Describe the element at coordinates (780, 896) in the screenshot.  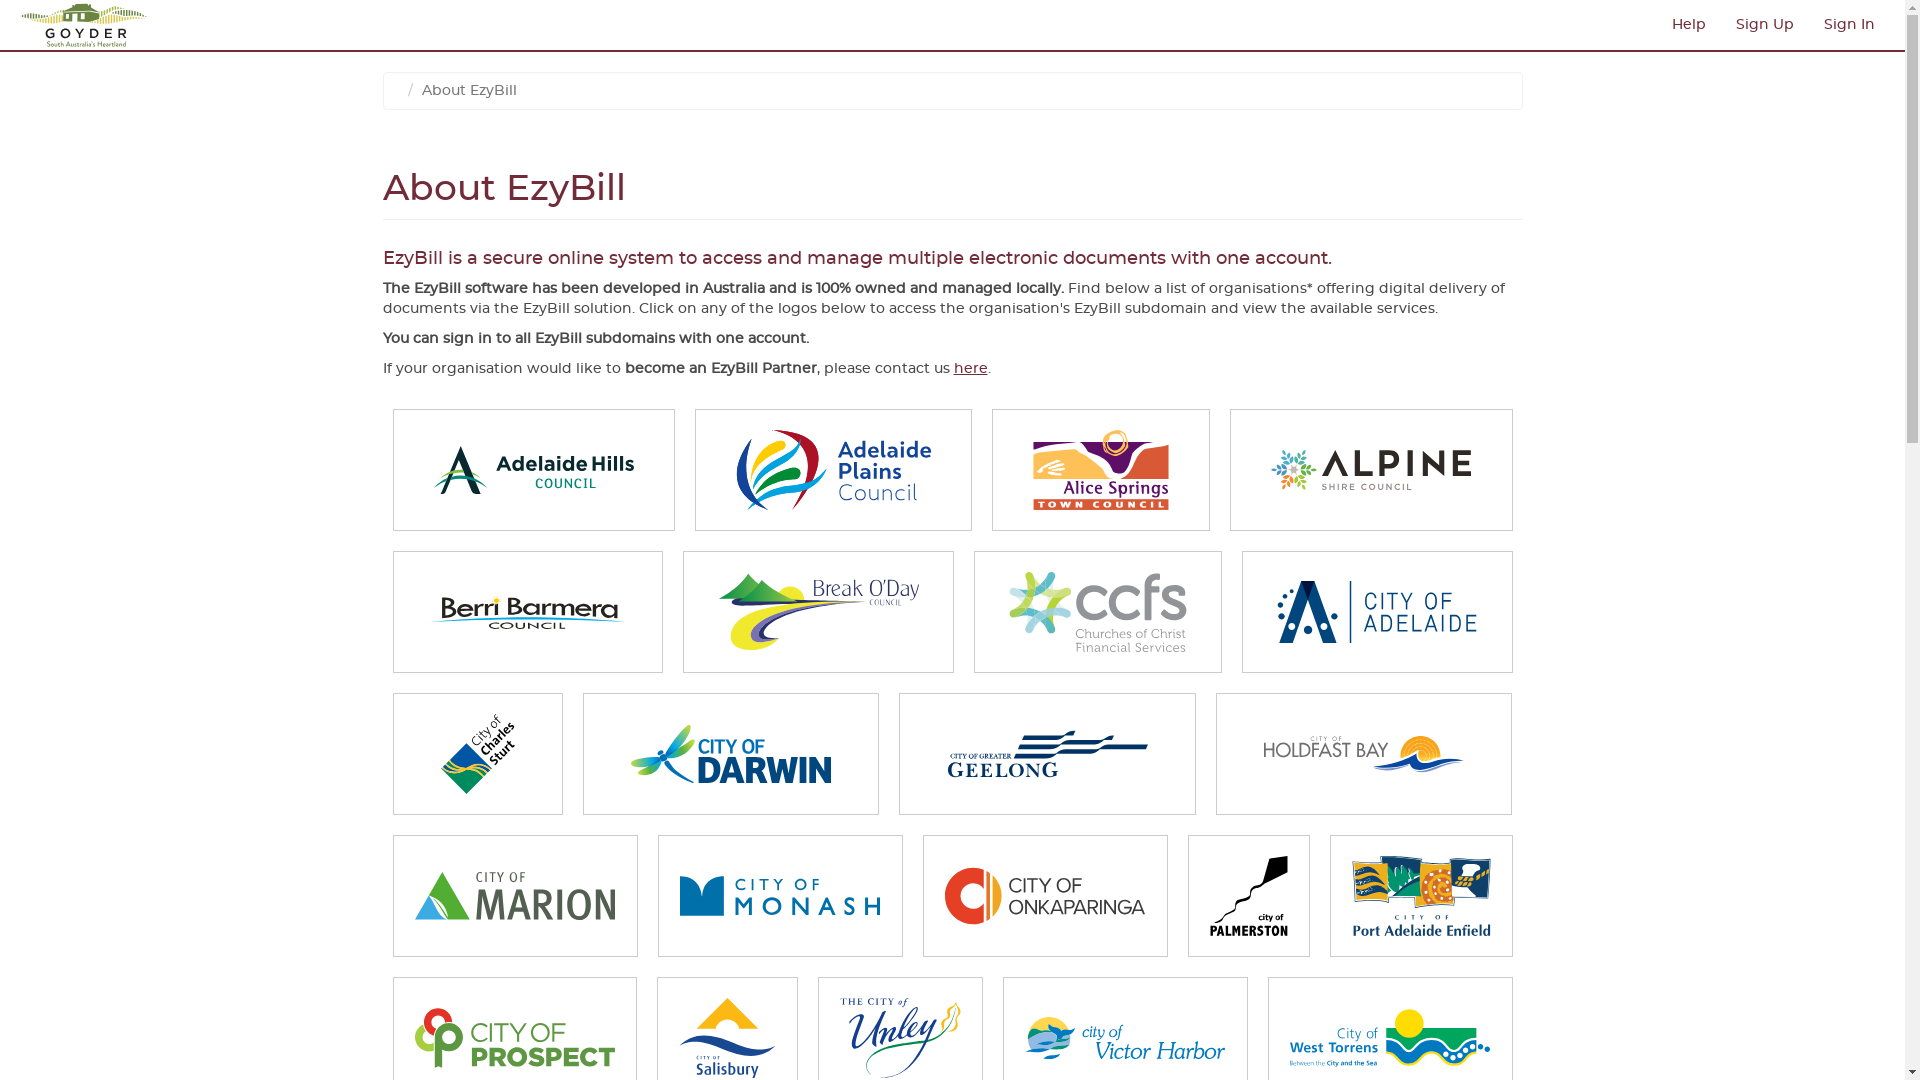
I see `Open City of Monash EzyBill site in new window.` at that location.